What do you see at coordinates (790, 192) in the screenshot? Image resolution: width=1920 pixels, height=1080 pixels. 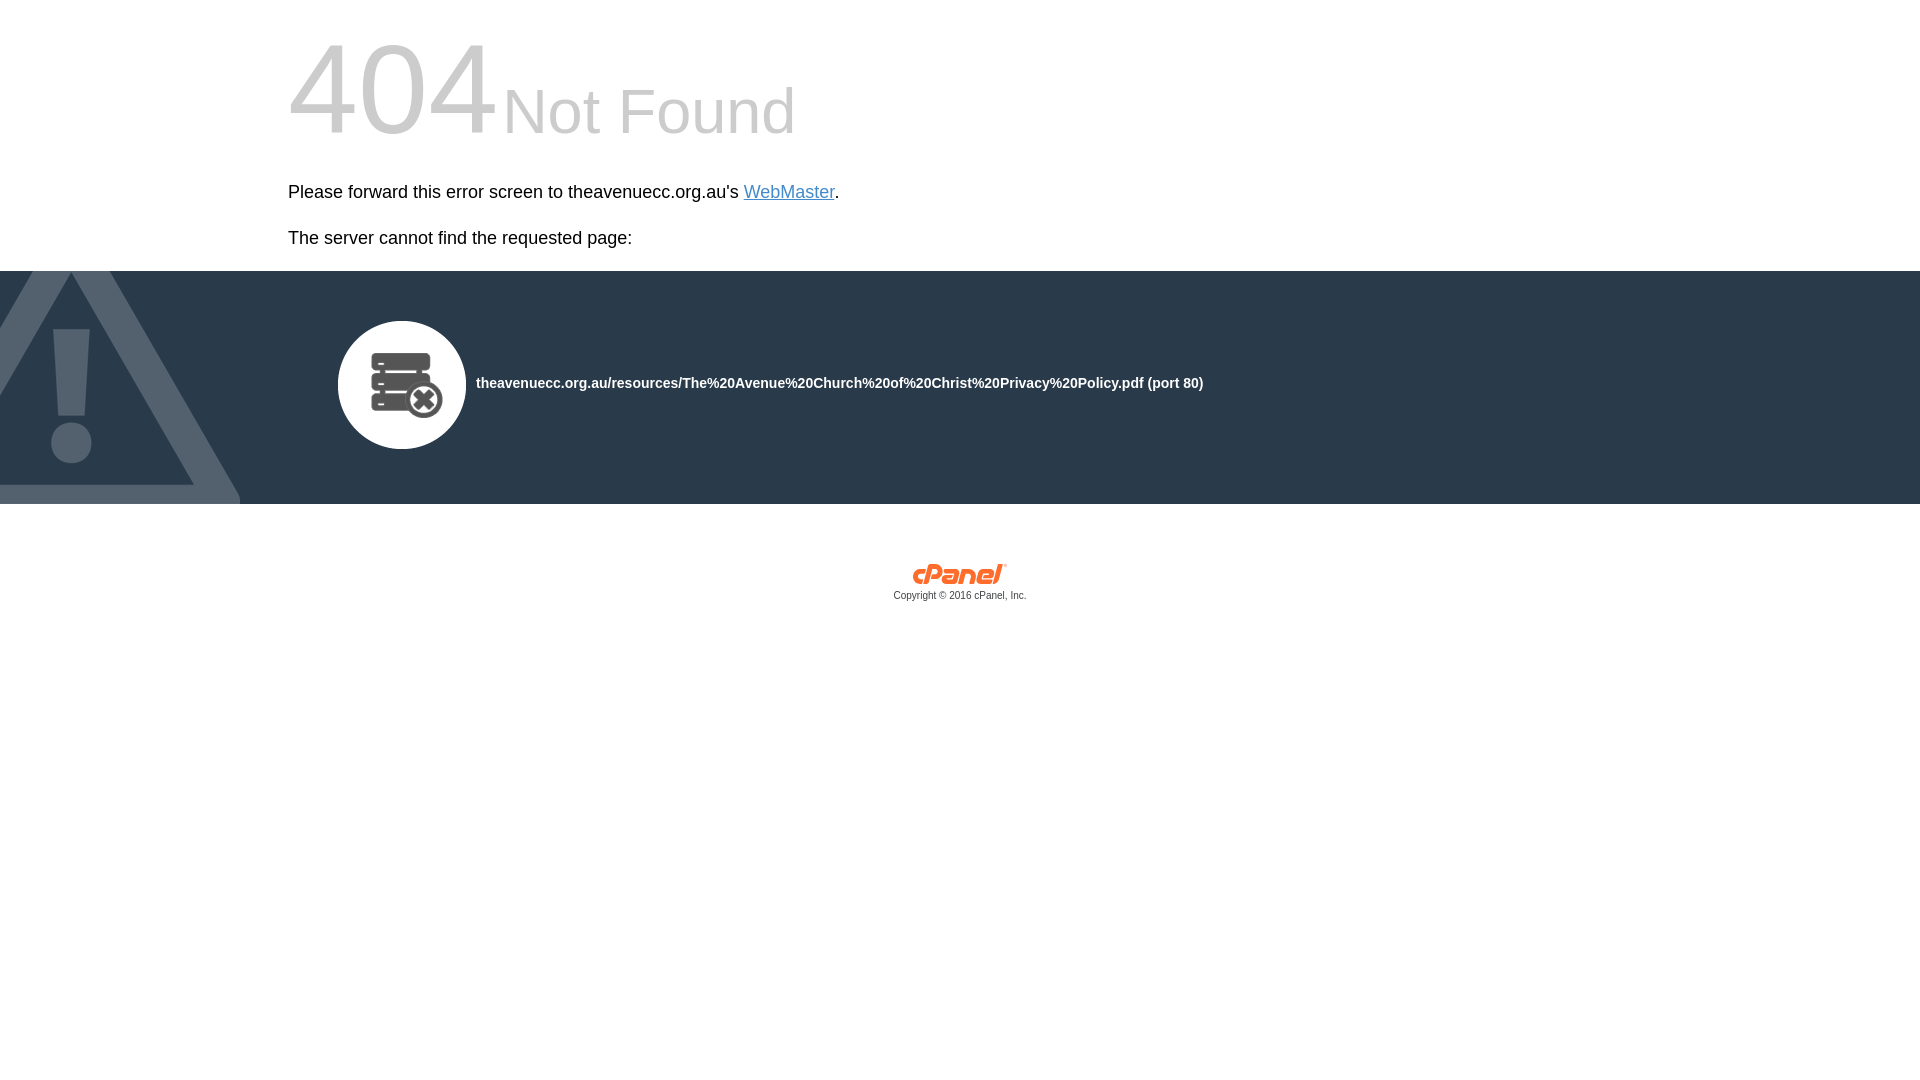 I see `WebMaster` at bounding box center [790, 192].